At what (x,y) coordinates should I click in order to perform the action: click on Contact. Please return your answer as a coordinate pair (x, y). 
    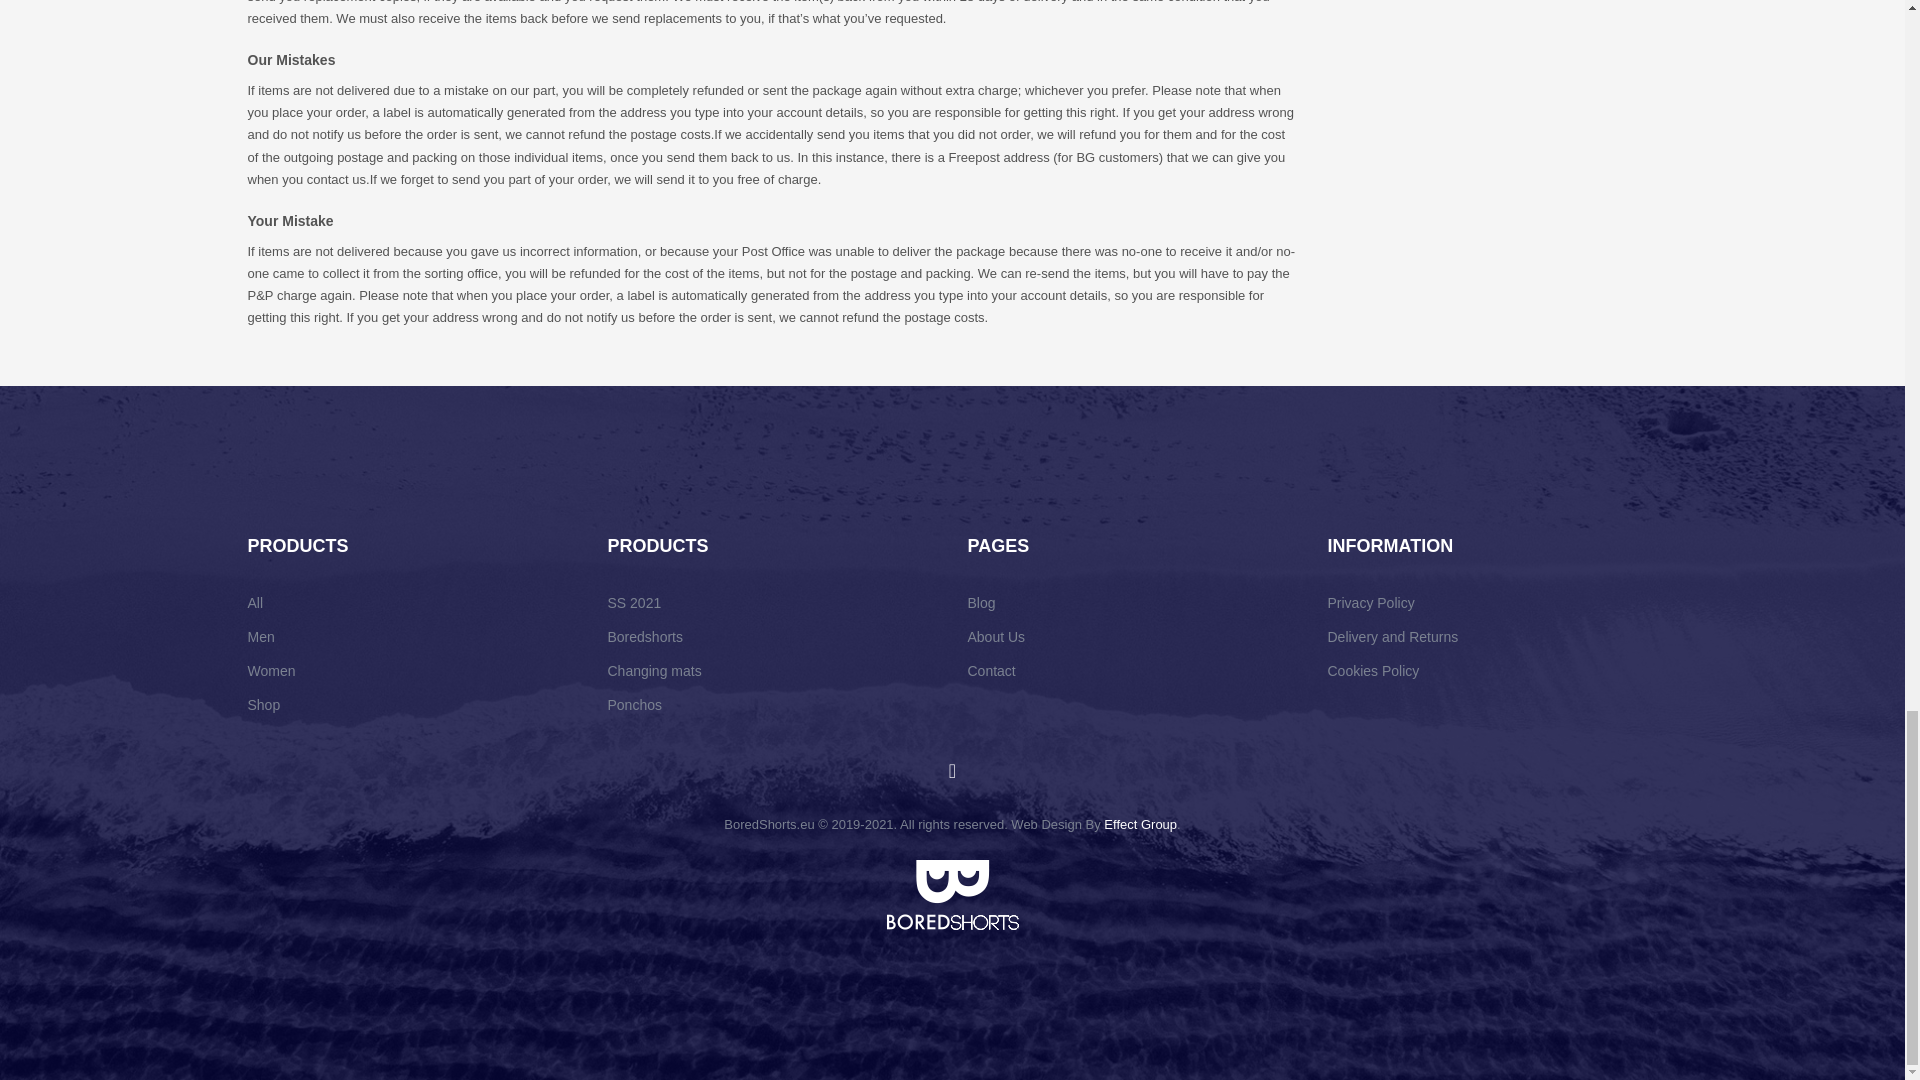
    Looking at the image, I should click on (655, 671).